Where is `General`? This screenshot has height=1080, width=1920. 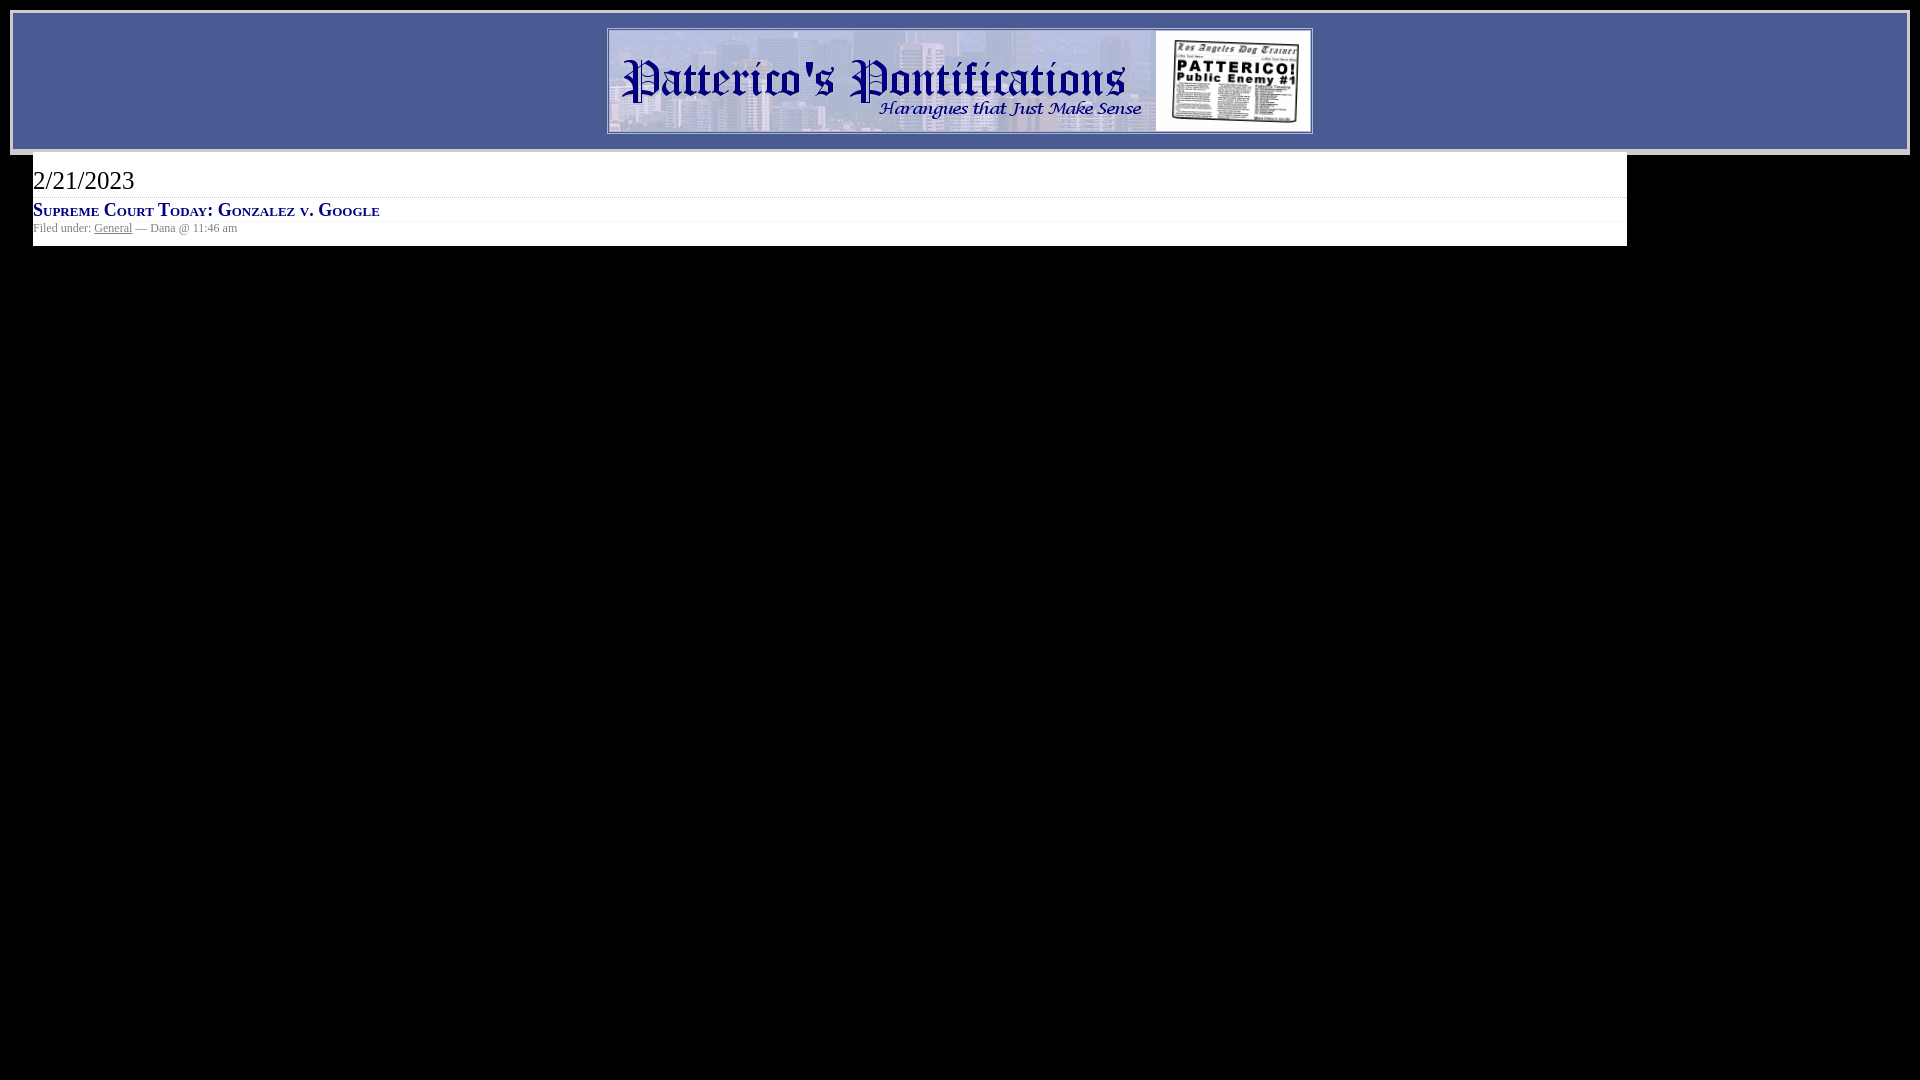 General is located at coordinates (113, 228).